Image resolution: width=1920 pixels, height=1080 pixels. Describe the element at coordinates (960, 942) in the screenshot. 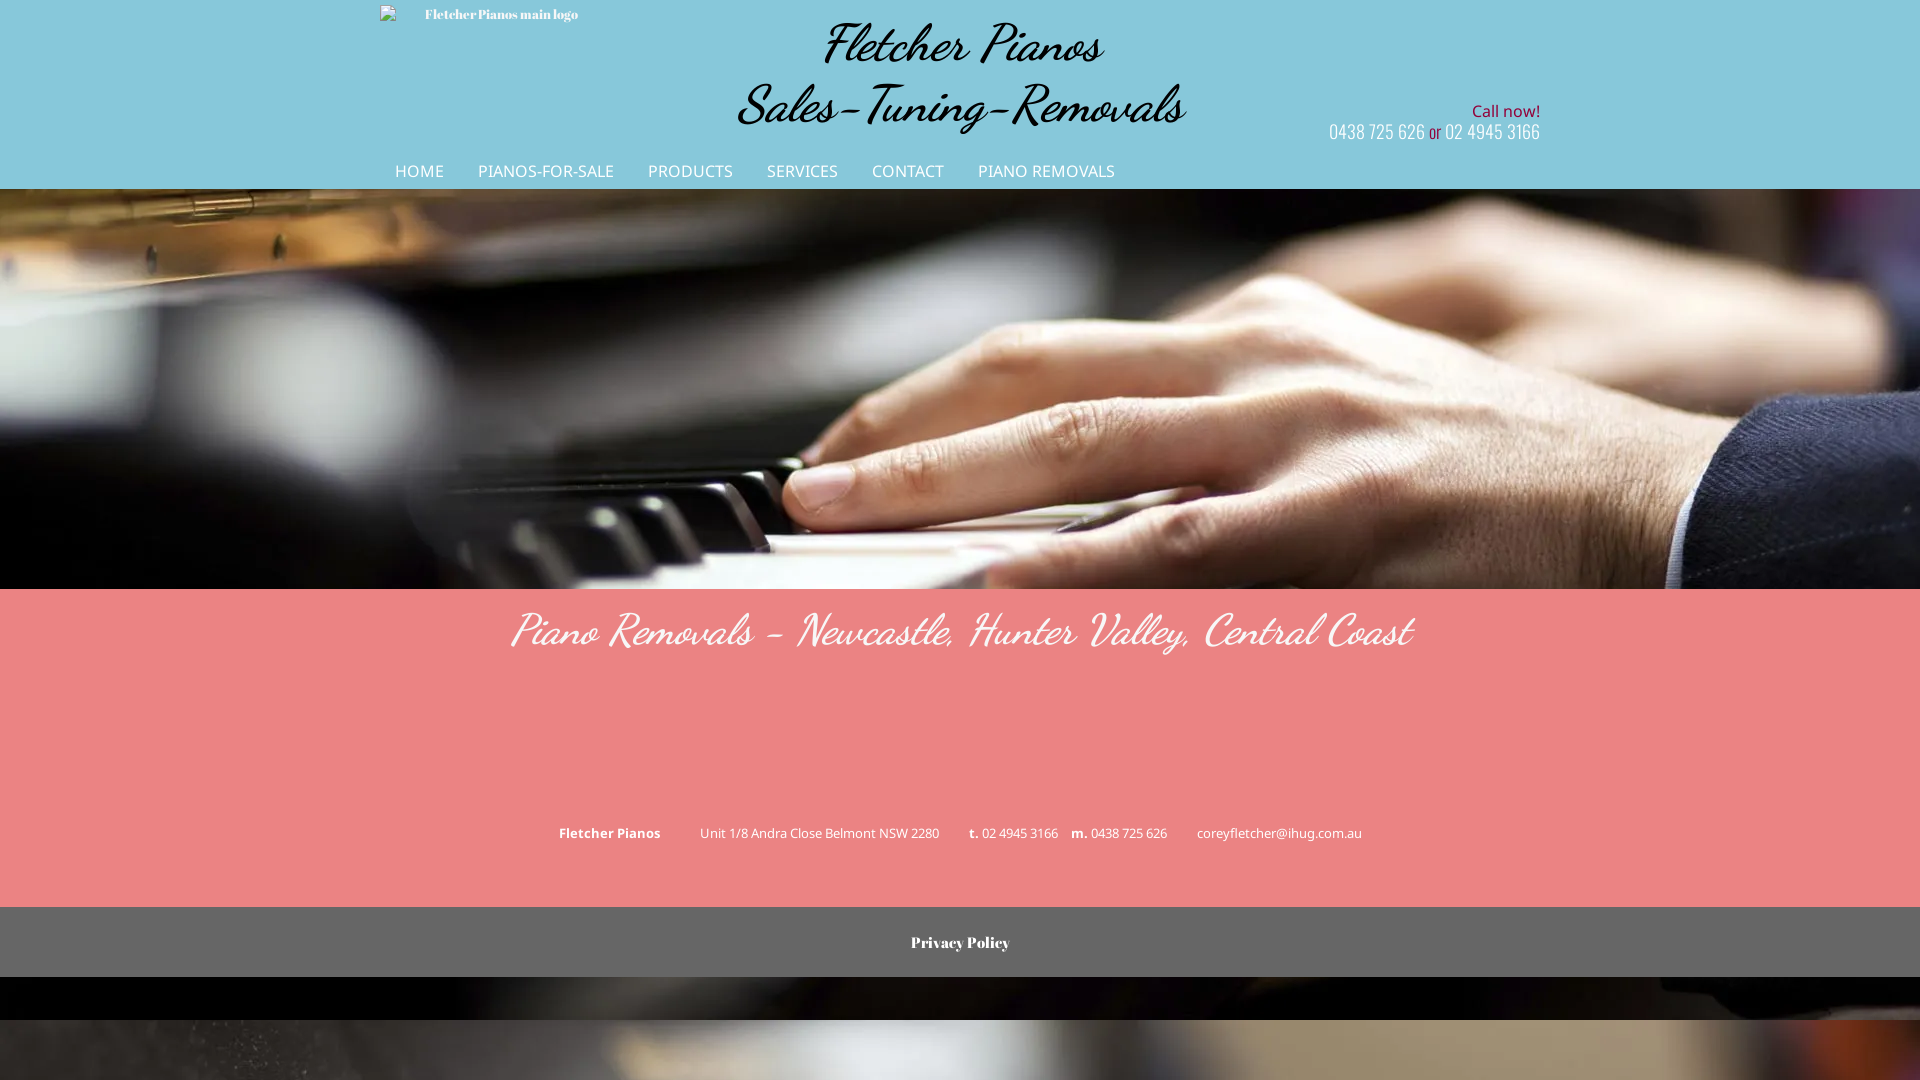

I see `Privacy Policy` at that location.